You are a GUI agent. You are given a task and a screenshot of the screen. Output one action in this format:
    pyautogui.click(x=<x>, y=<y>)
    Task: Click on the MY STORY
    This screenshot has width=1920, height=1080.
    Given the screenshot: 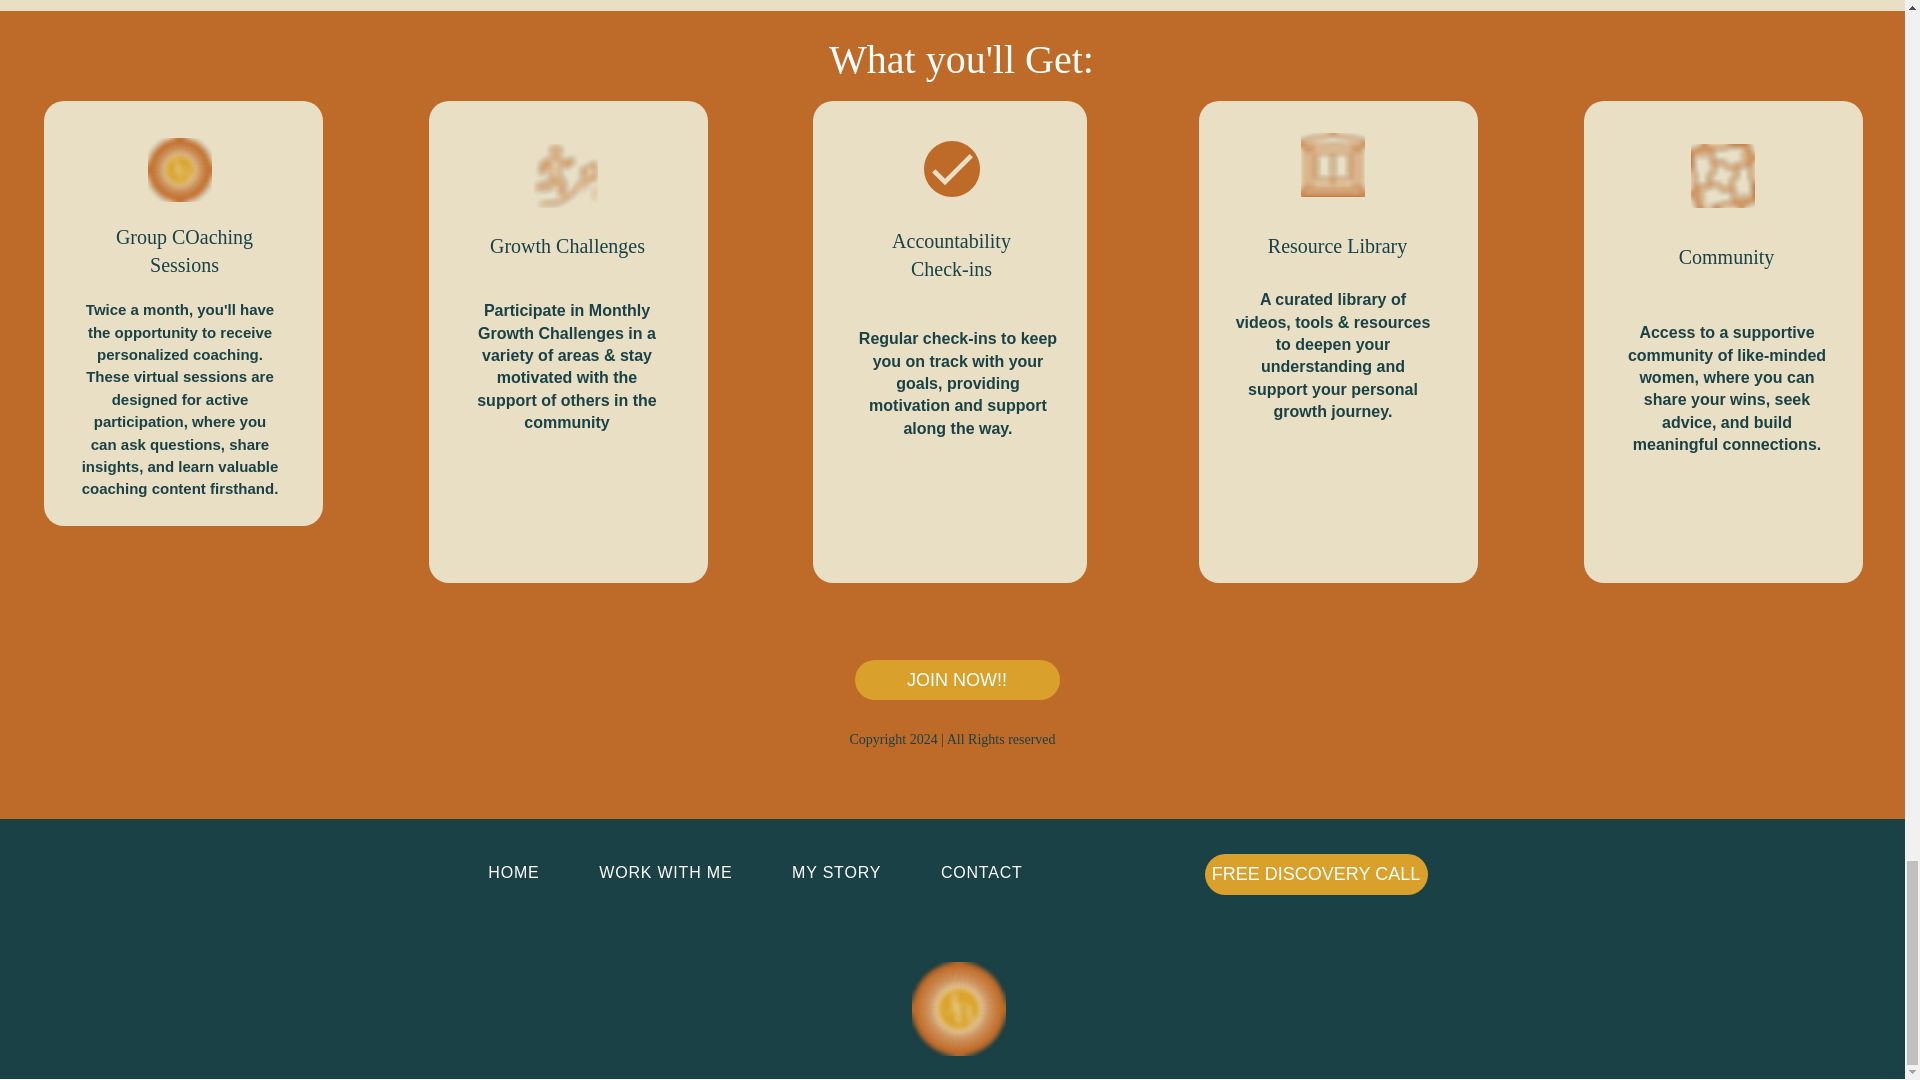 What is the action you would take?
    pyautogui.click(x=836, y=873)
    